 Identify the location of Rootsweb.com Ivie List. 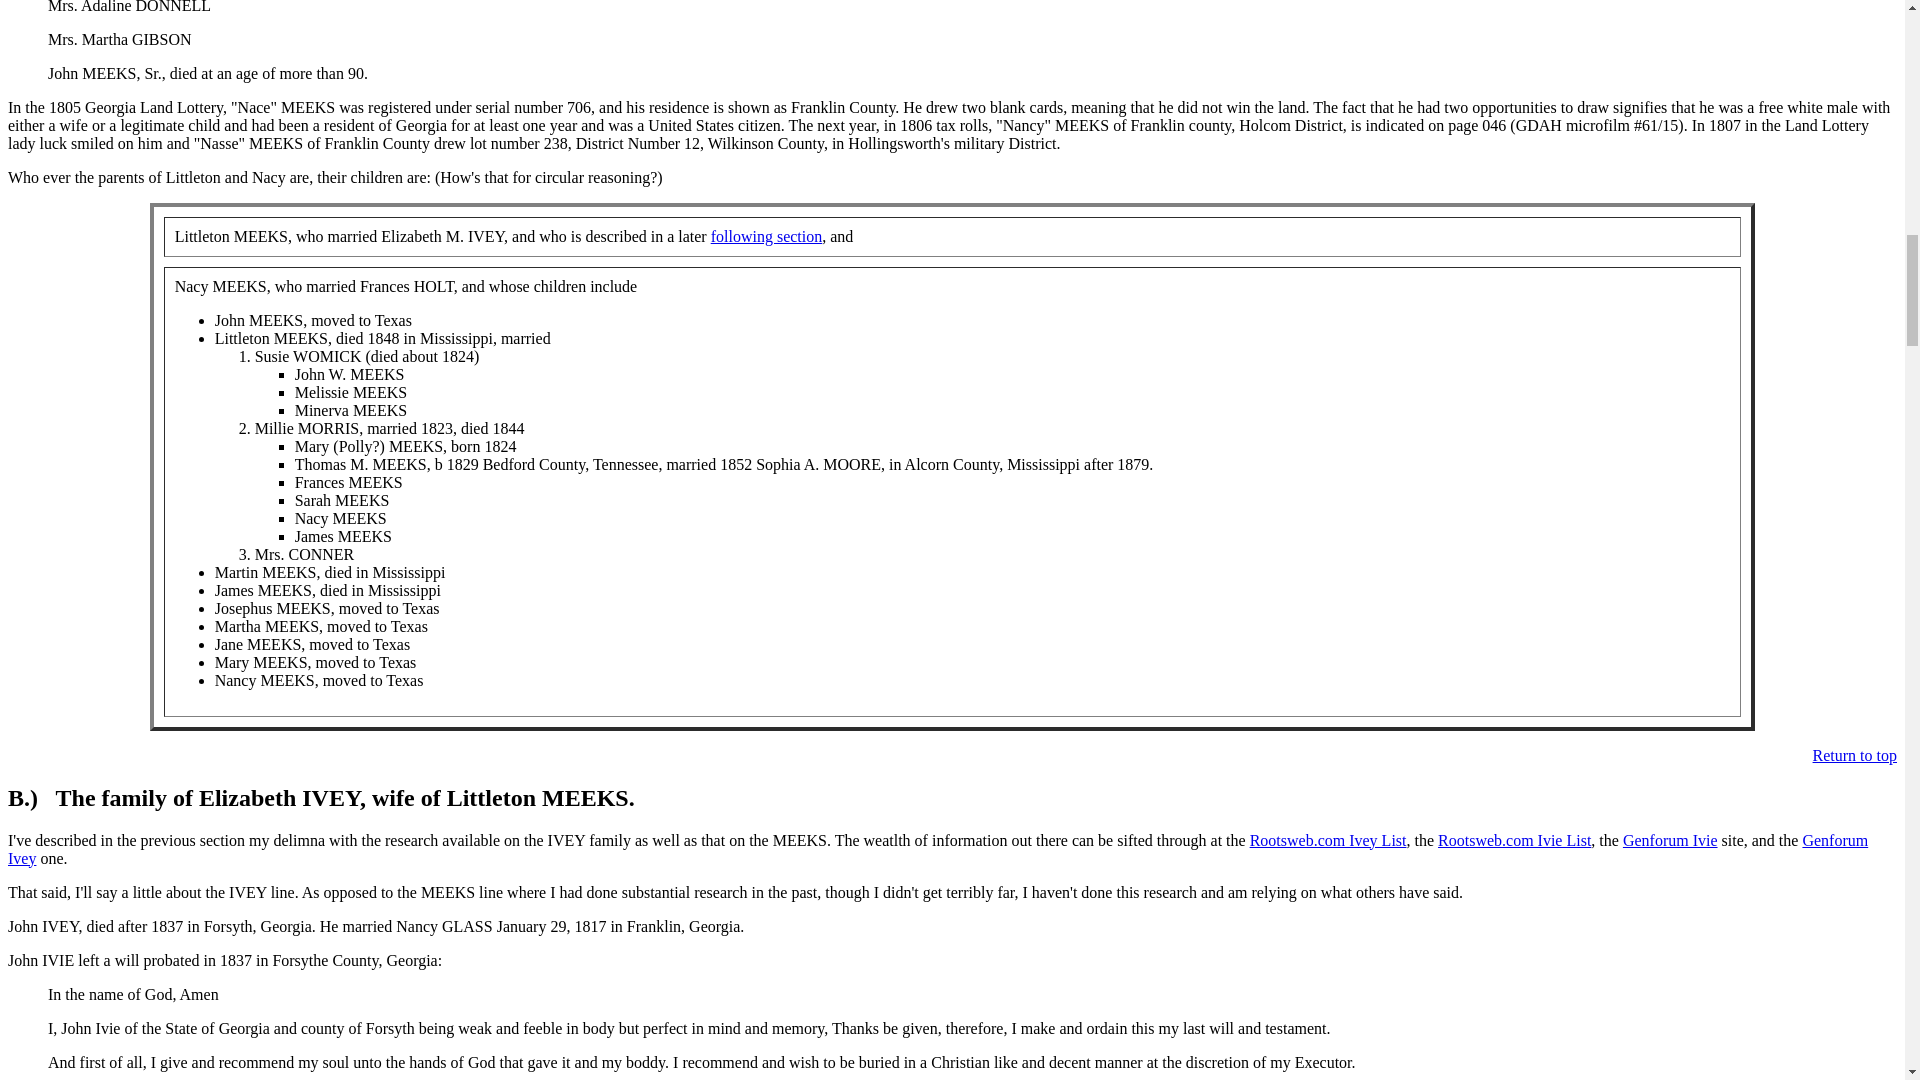
(1514, 840).